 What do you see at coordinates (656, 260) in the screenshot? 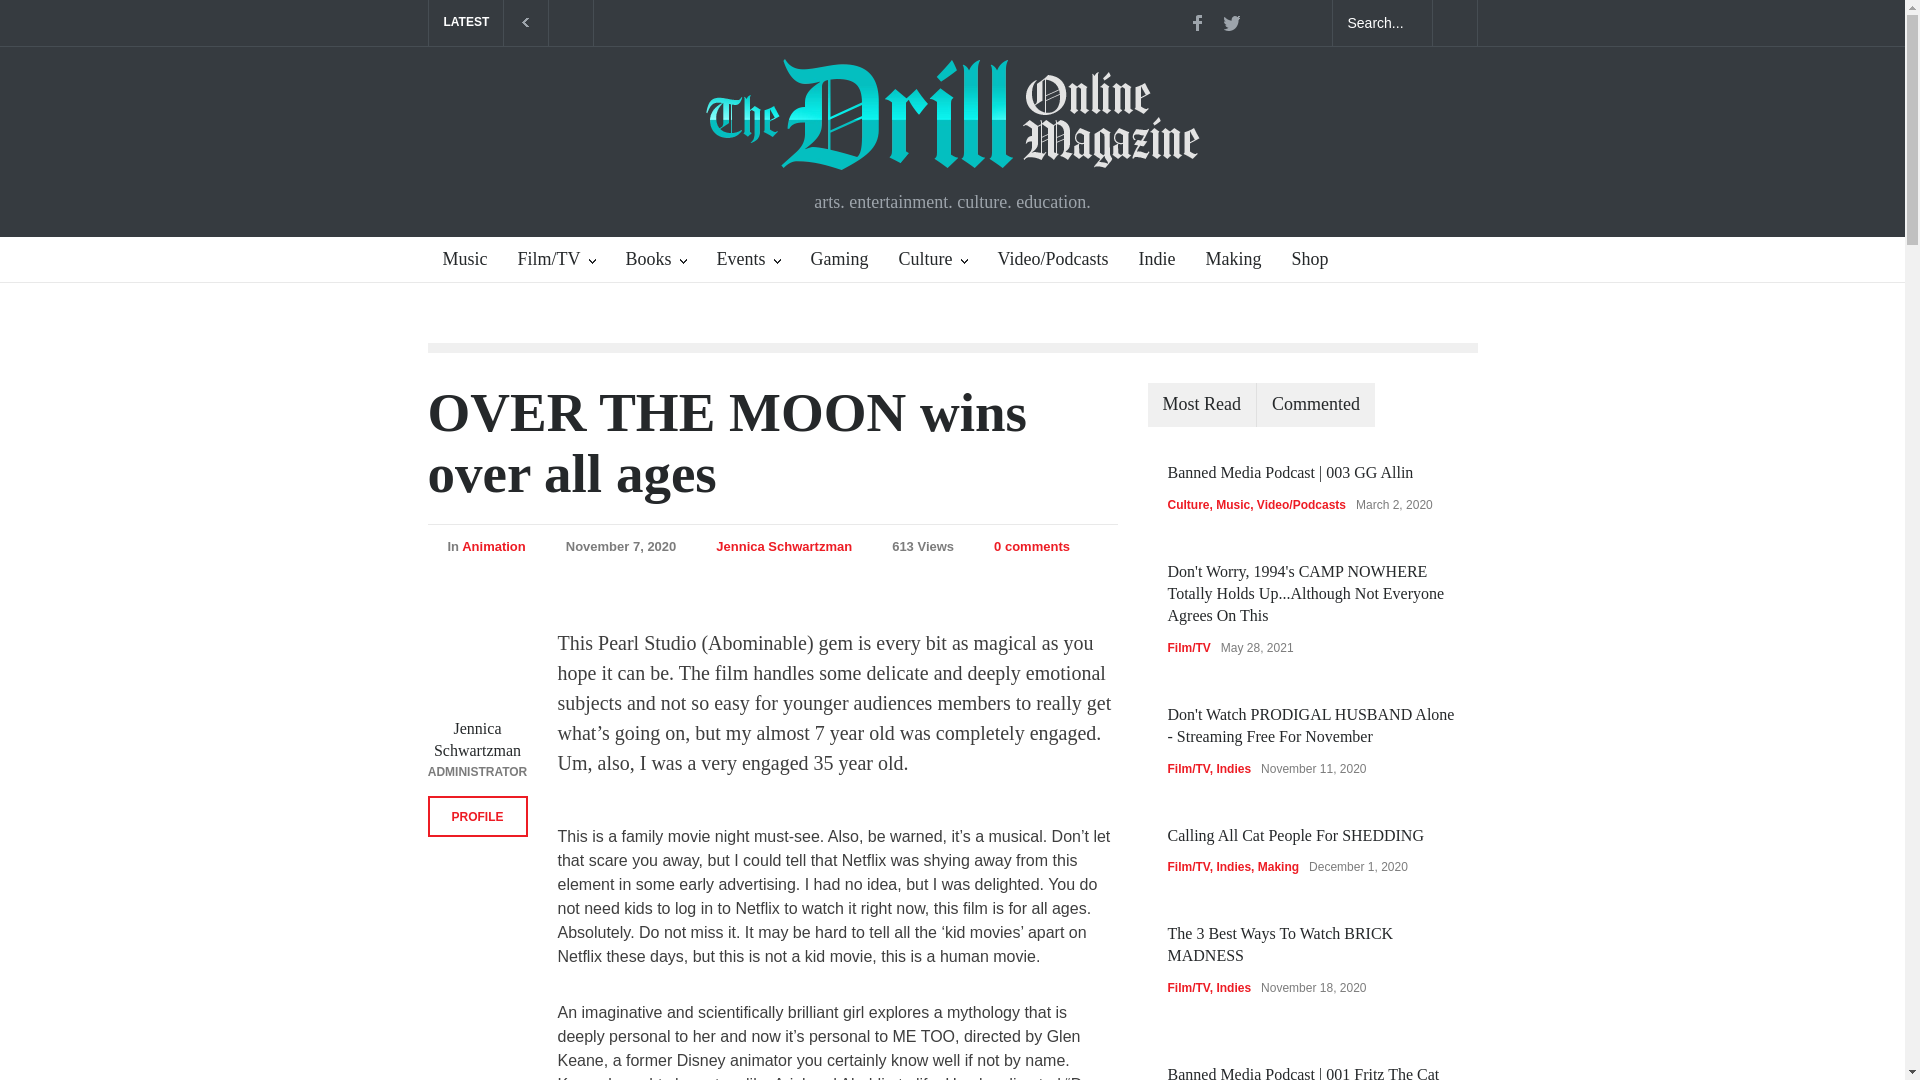
I see `Books` at bounding box center [656, 260].